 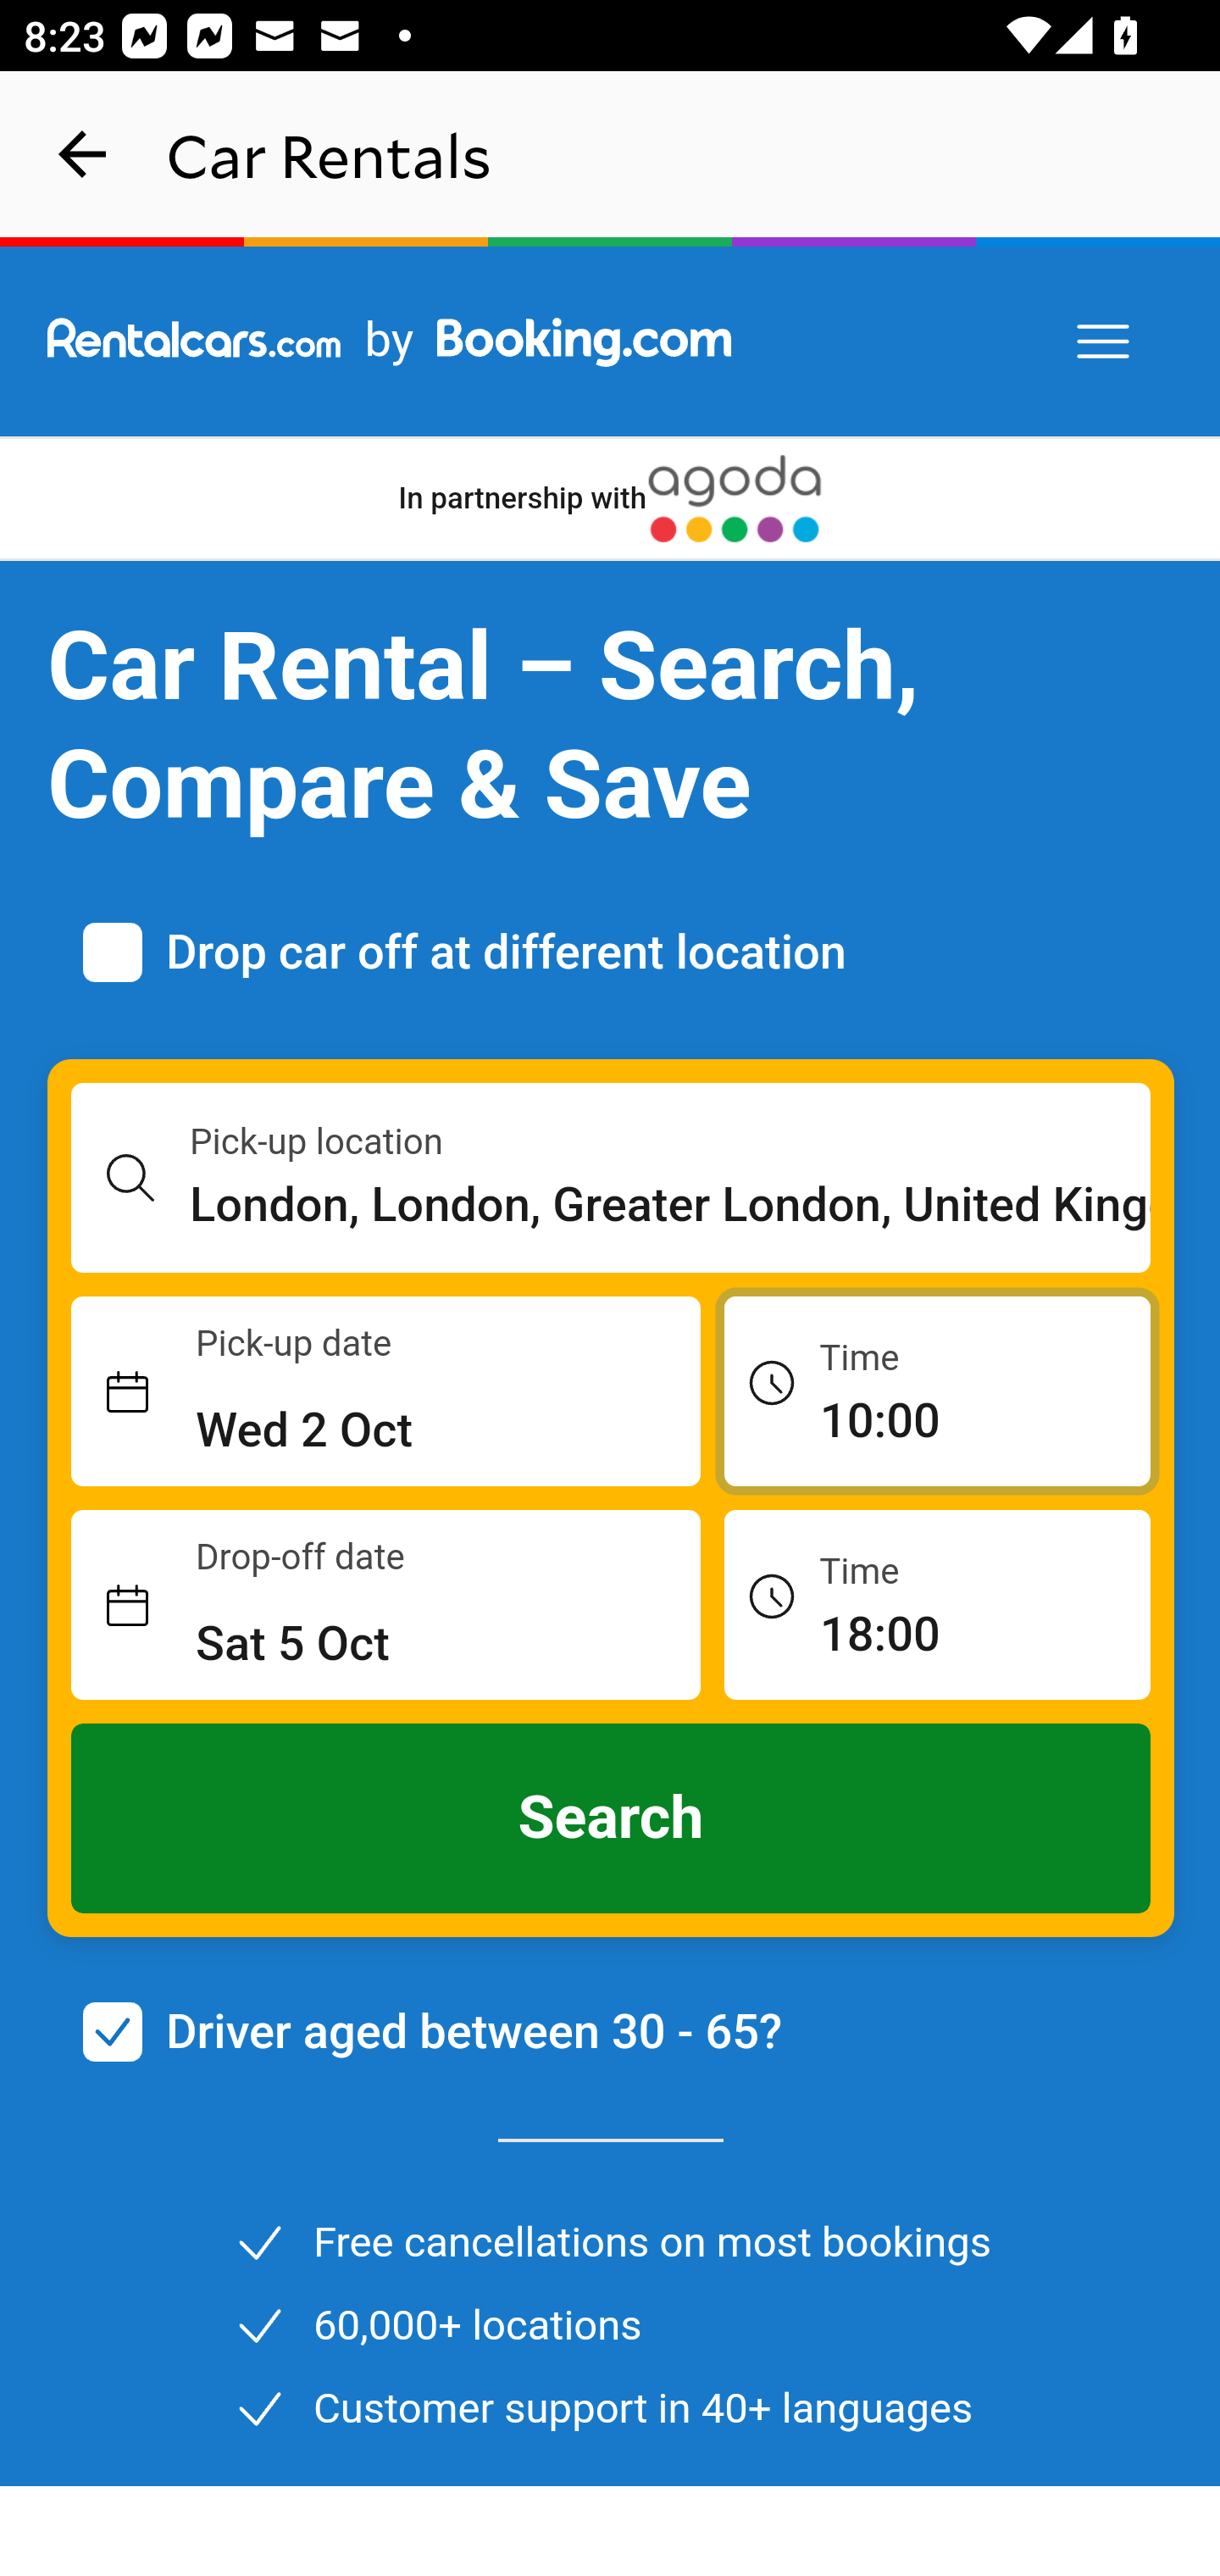 What do you see at coordinates (612, 1818) in the screenshot?
I see `Search` at bounding box center [612, 1818].